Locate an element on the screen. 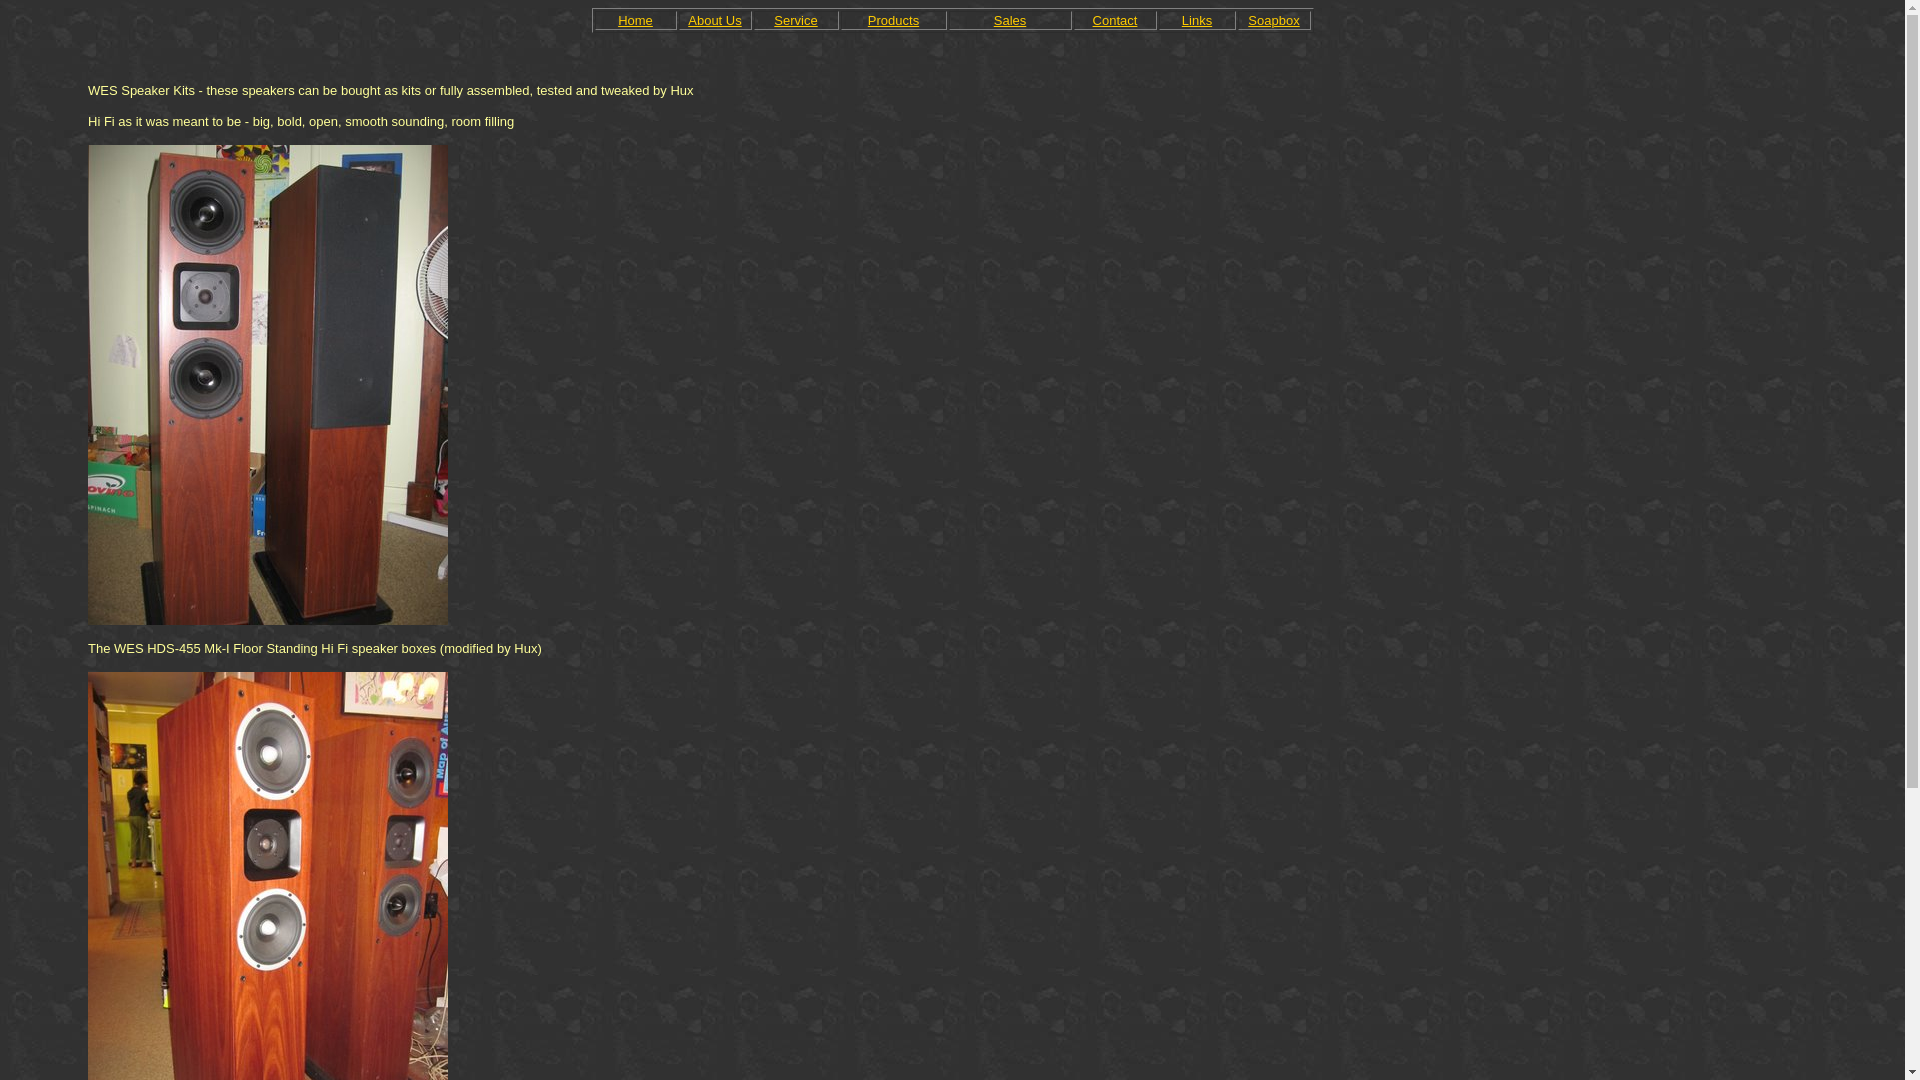 The height and width of the screenshot is (1080, 1920). Links is located at coordinates (1197, 22).